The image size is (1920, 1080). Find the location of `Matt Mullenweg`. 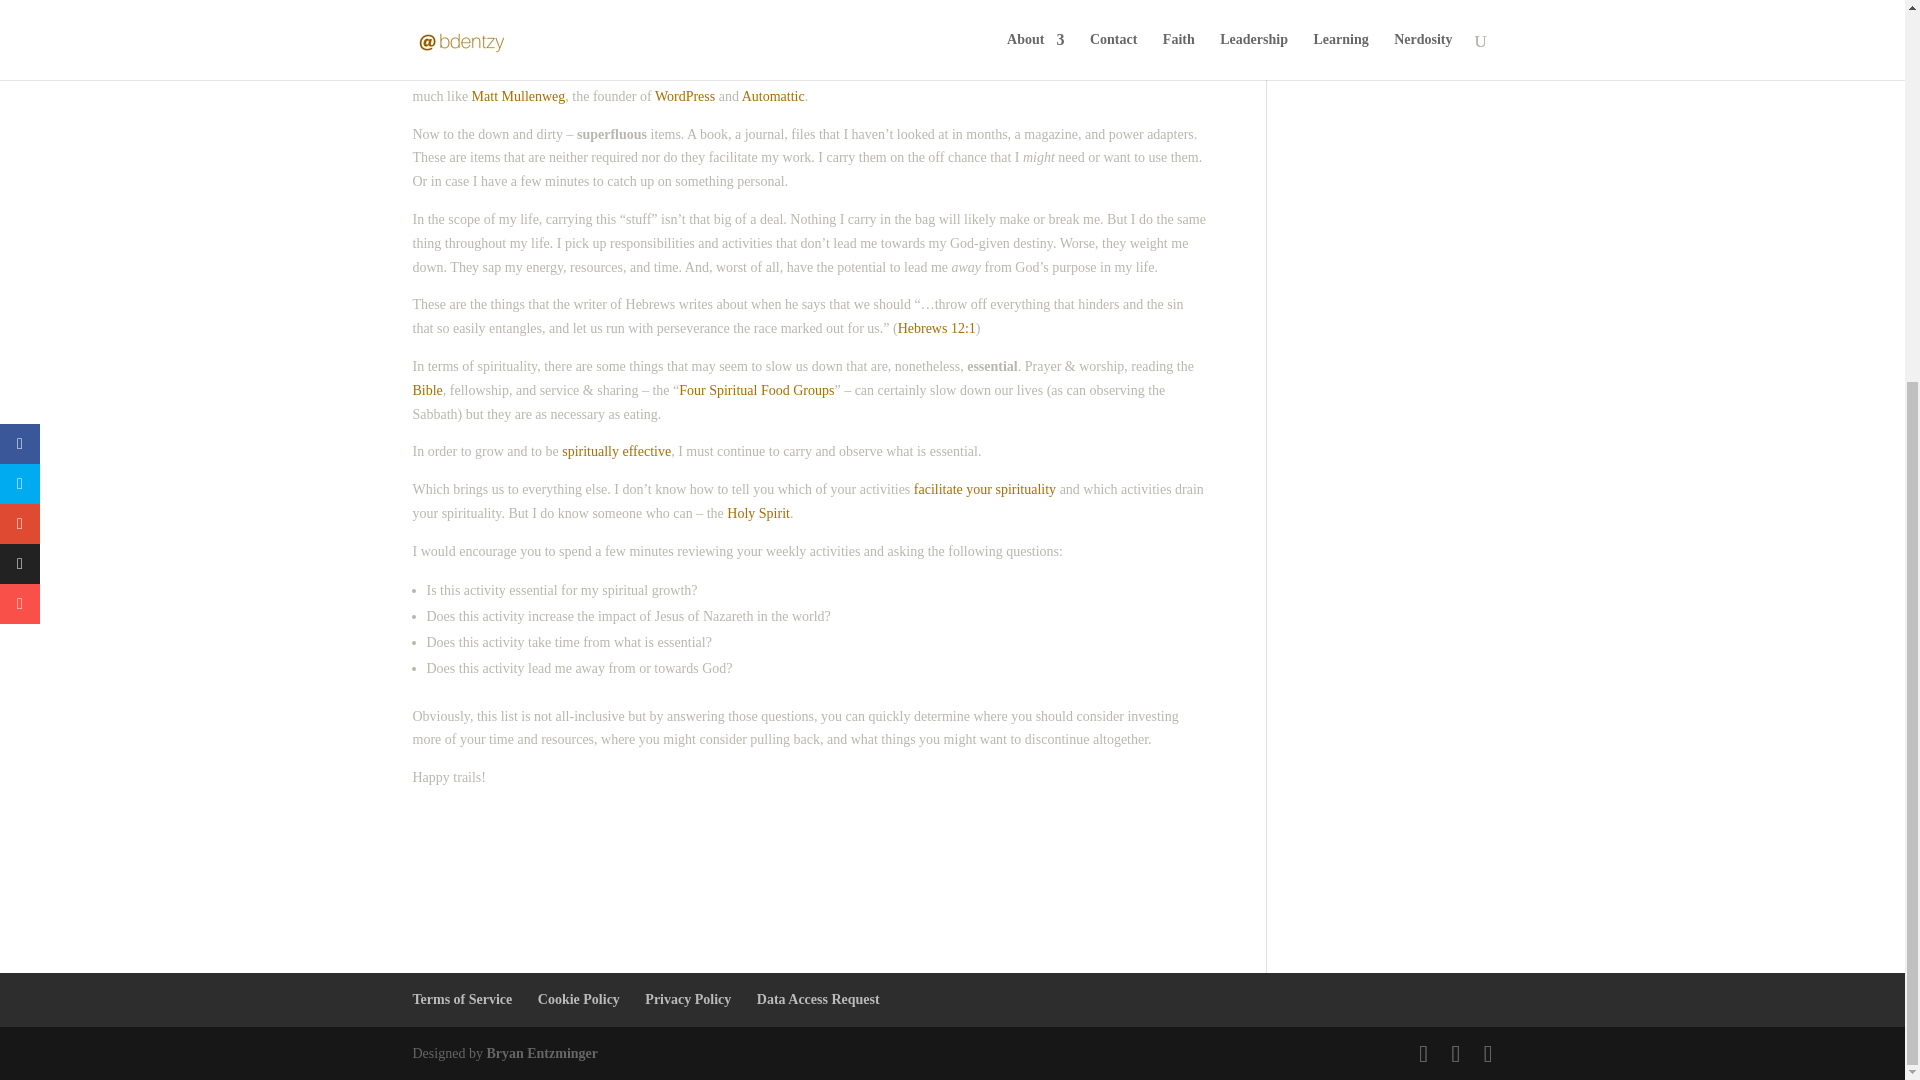

Matt Mullenweg is located at coordinates (519, 96).